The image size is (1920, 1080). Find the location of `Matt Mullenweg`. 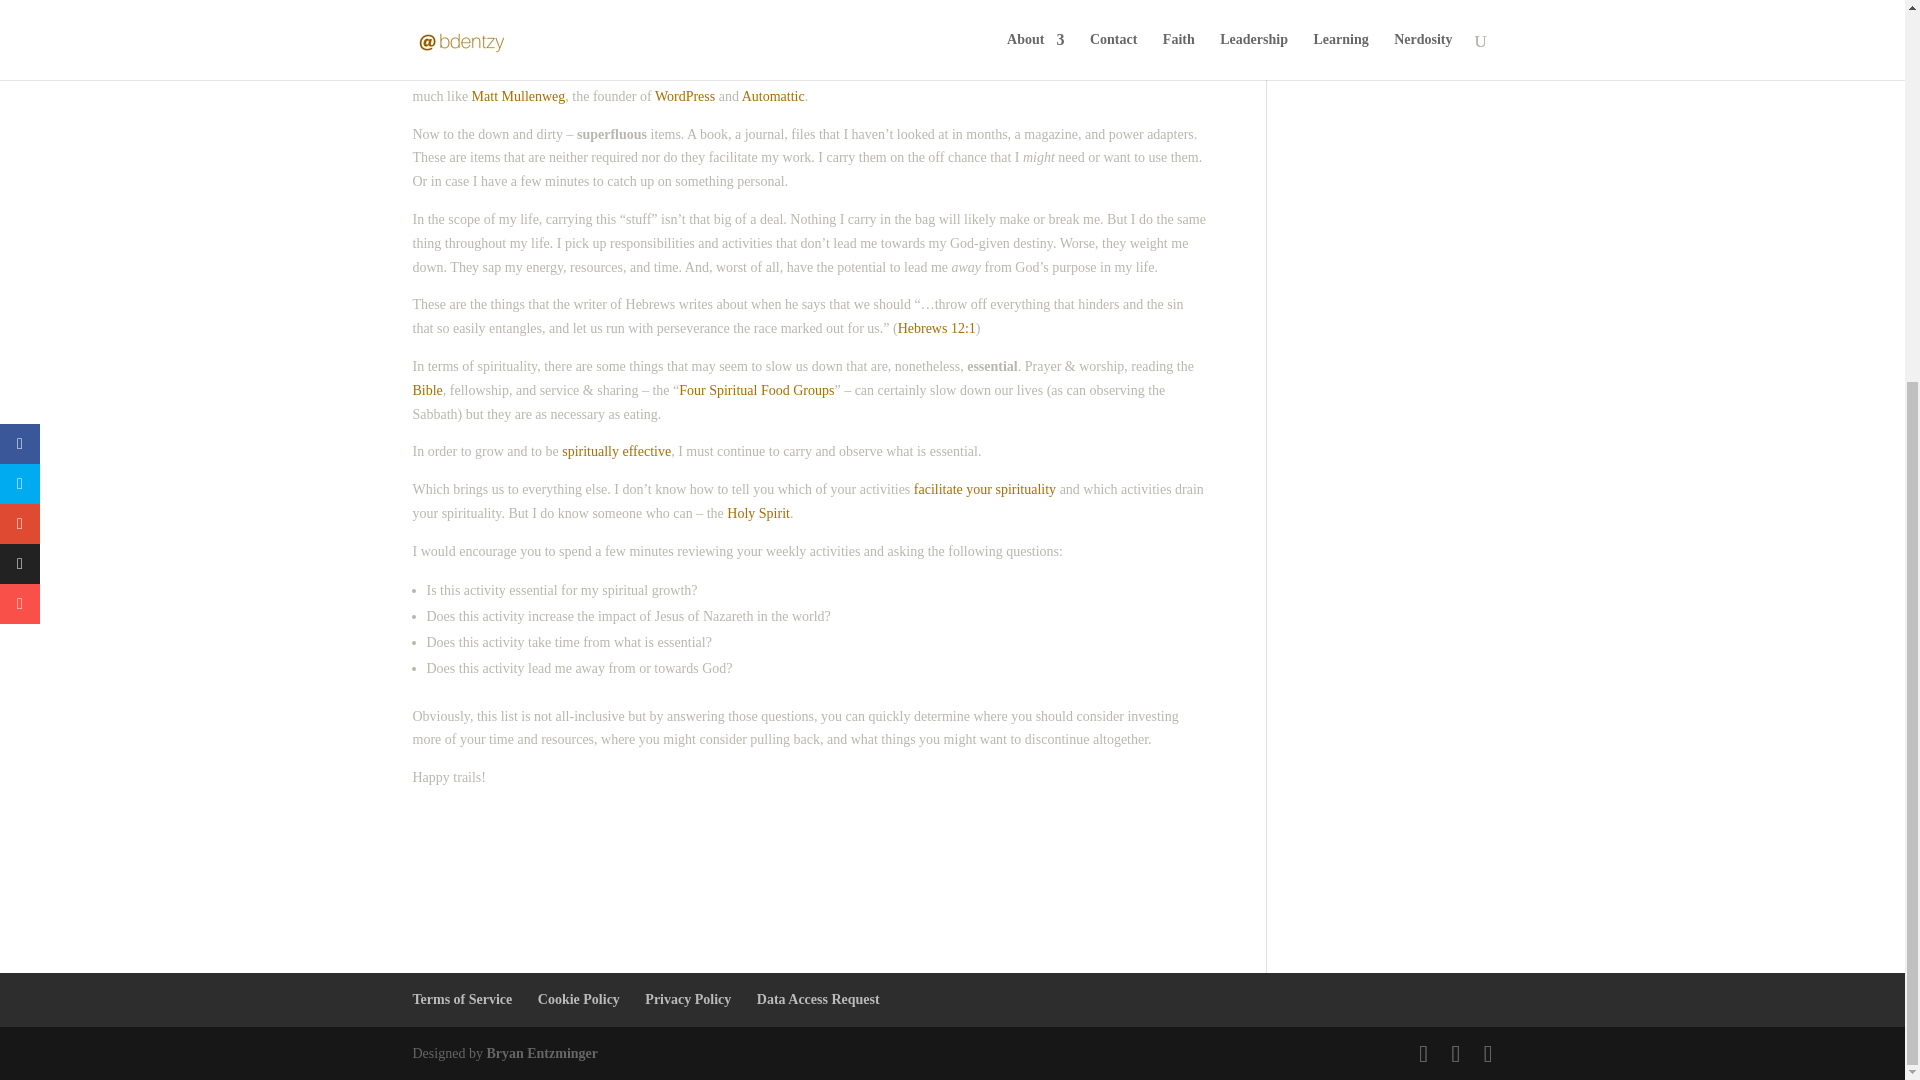

Matt Mullenweg is located at coordinates (519, 96).